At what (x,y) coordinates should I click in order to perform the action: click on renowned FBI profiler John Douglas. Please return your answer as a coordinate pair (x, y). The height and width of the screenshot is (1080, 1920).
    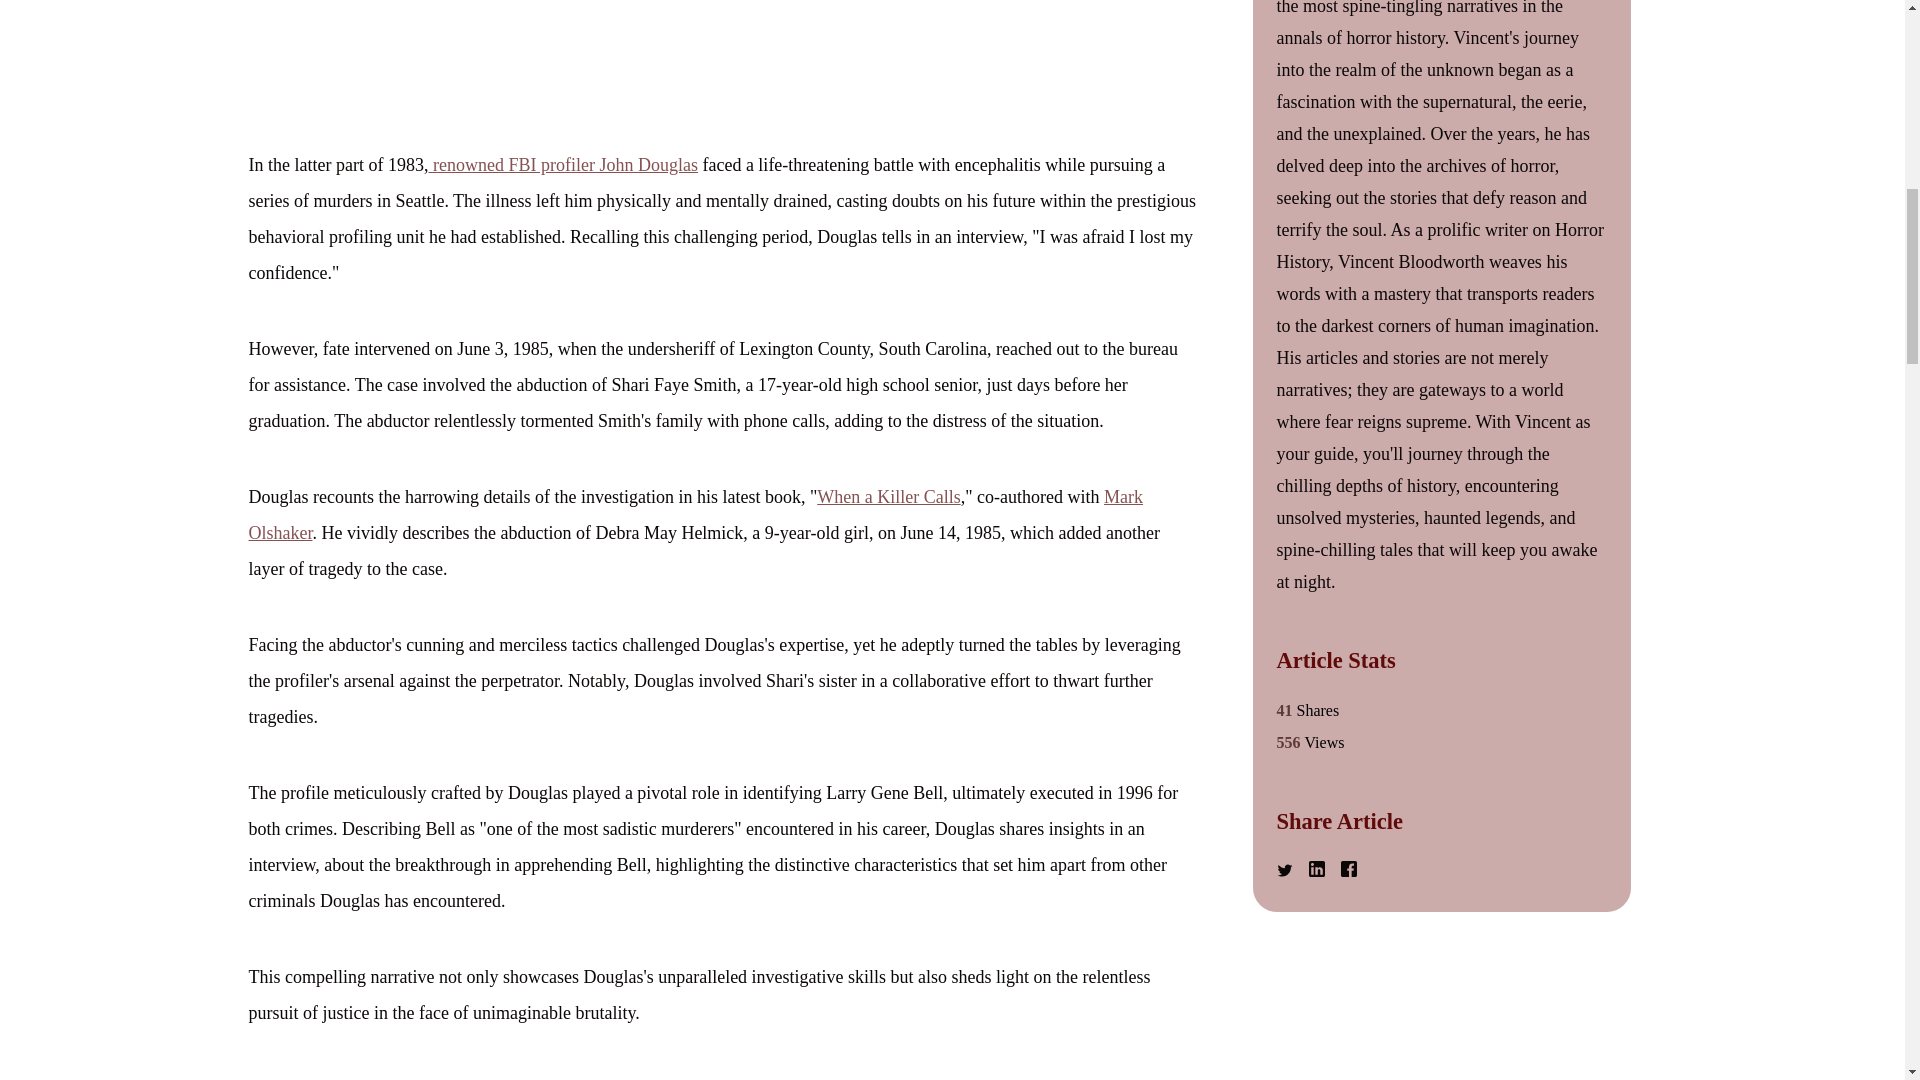
    Looking at the image, I should click on (562, 164).